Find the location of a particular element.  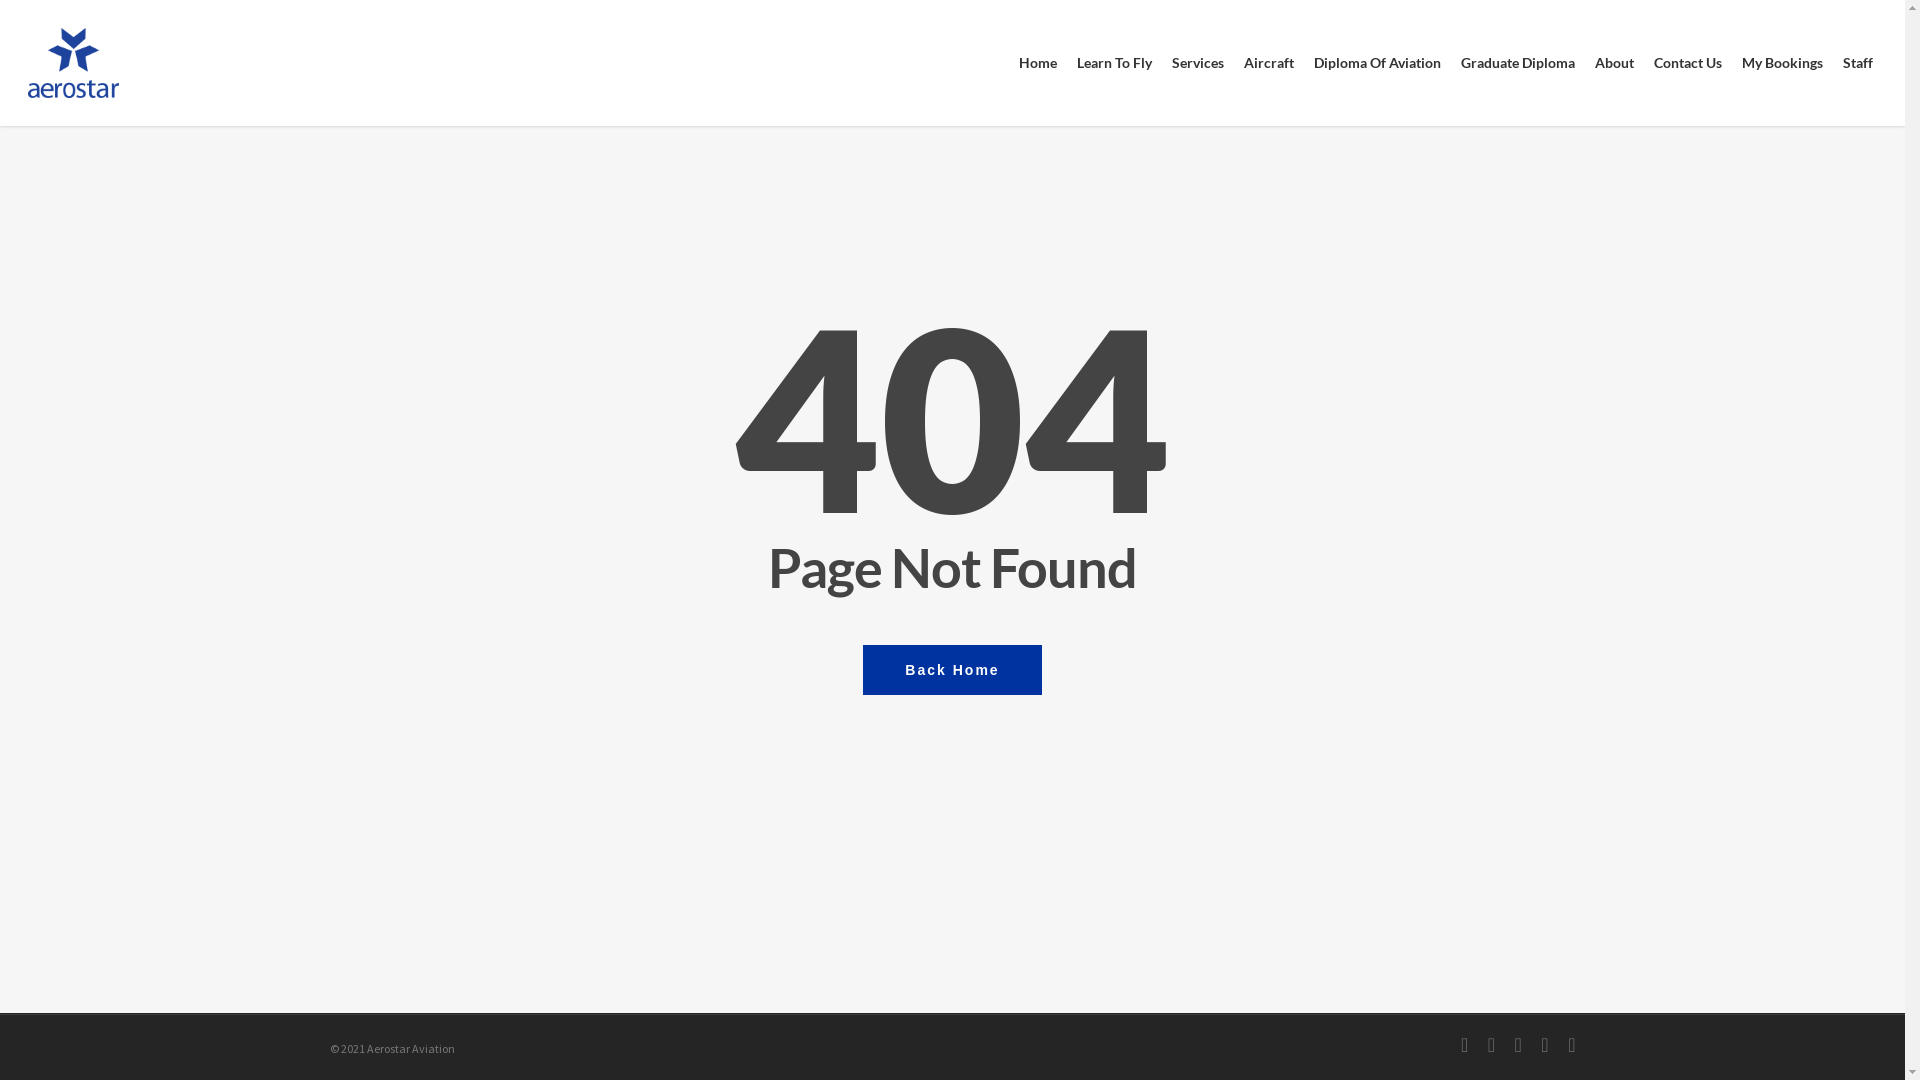

Contact Us is located at coordinates (1688, 63).